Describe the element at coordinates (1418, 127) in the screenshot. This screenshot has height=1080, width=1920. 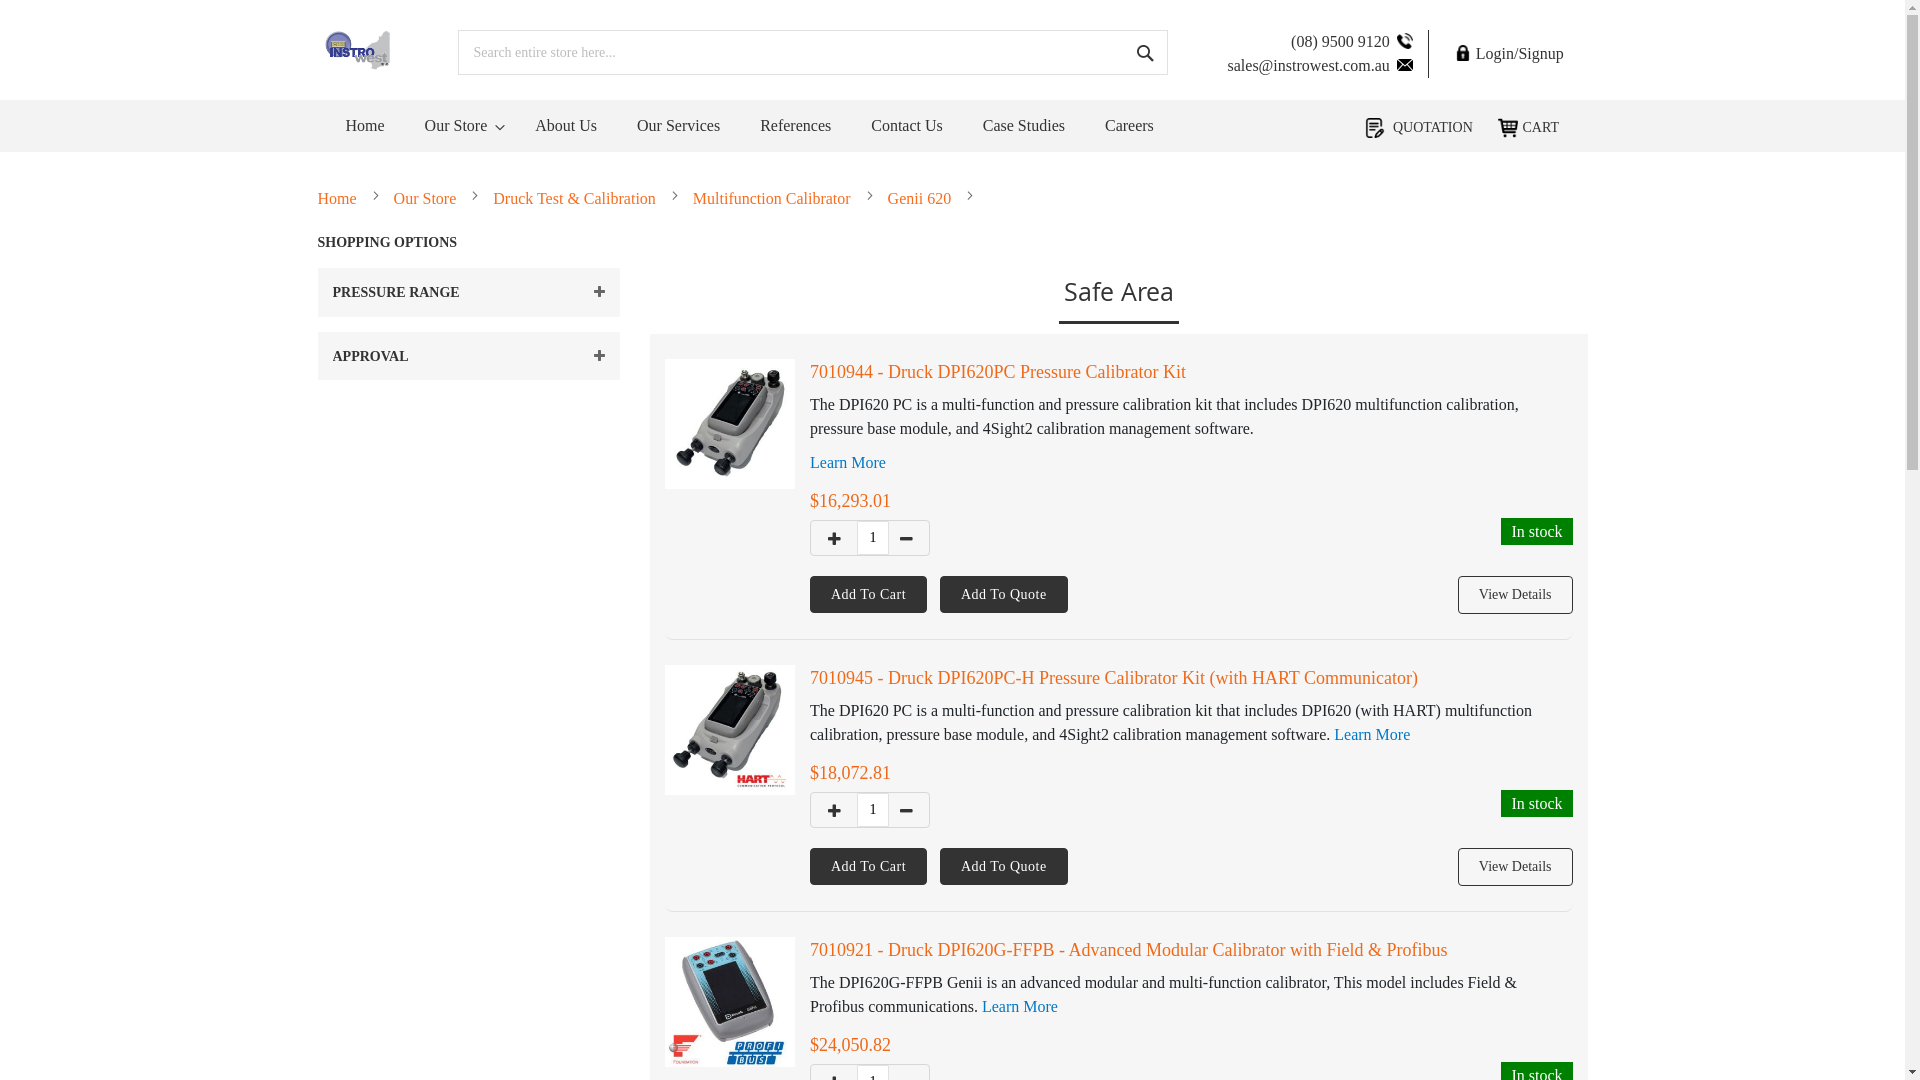
I see `QUOTATION` at that location.